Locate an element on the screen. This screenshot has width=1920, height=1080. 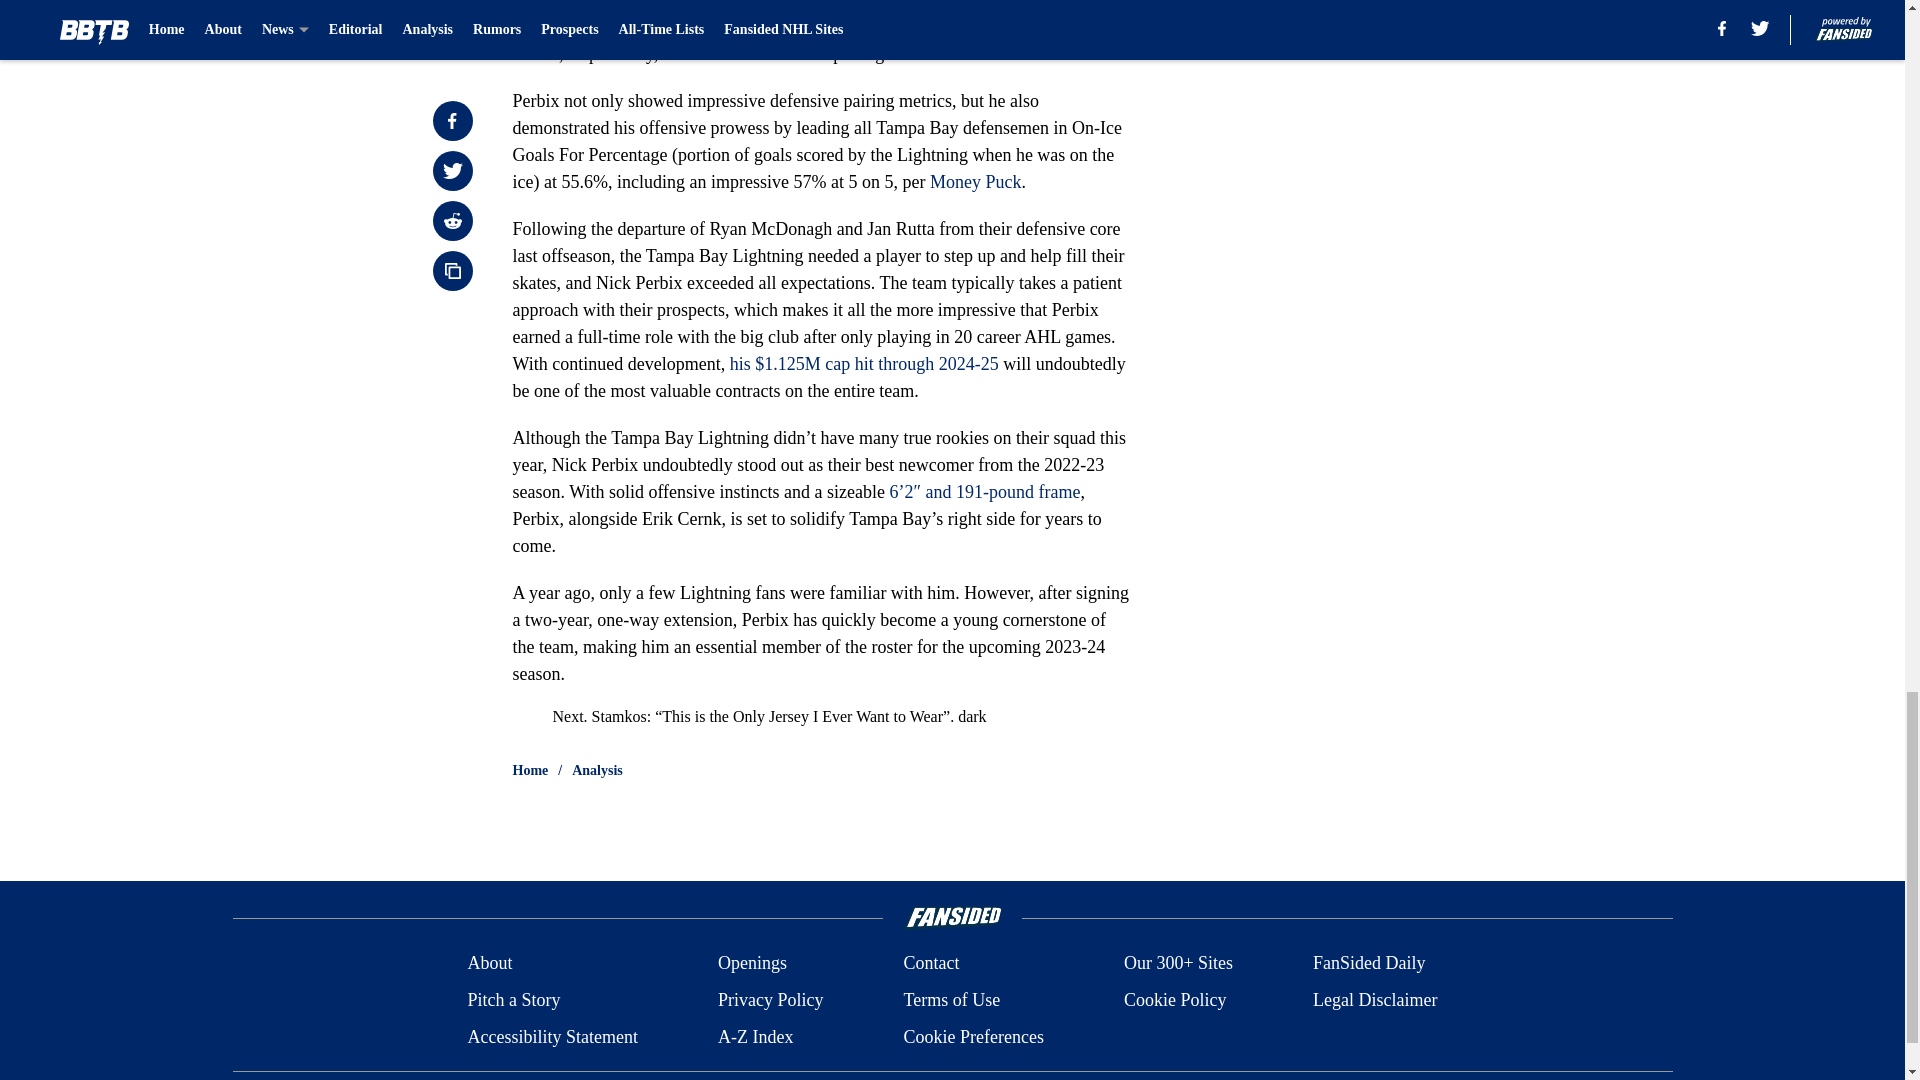
Pitch a Story is located at coordinates (513, 1000).